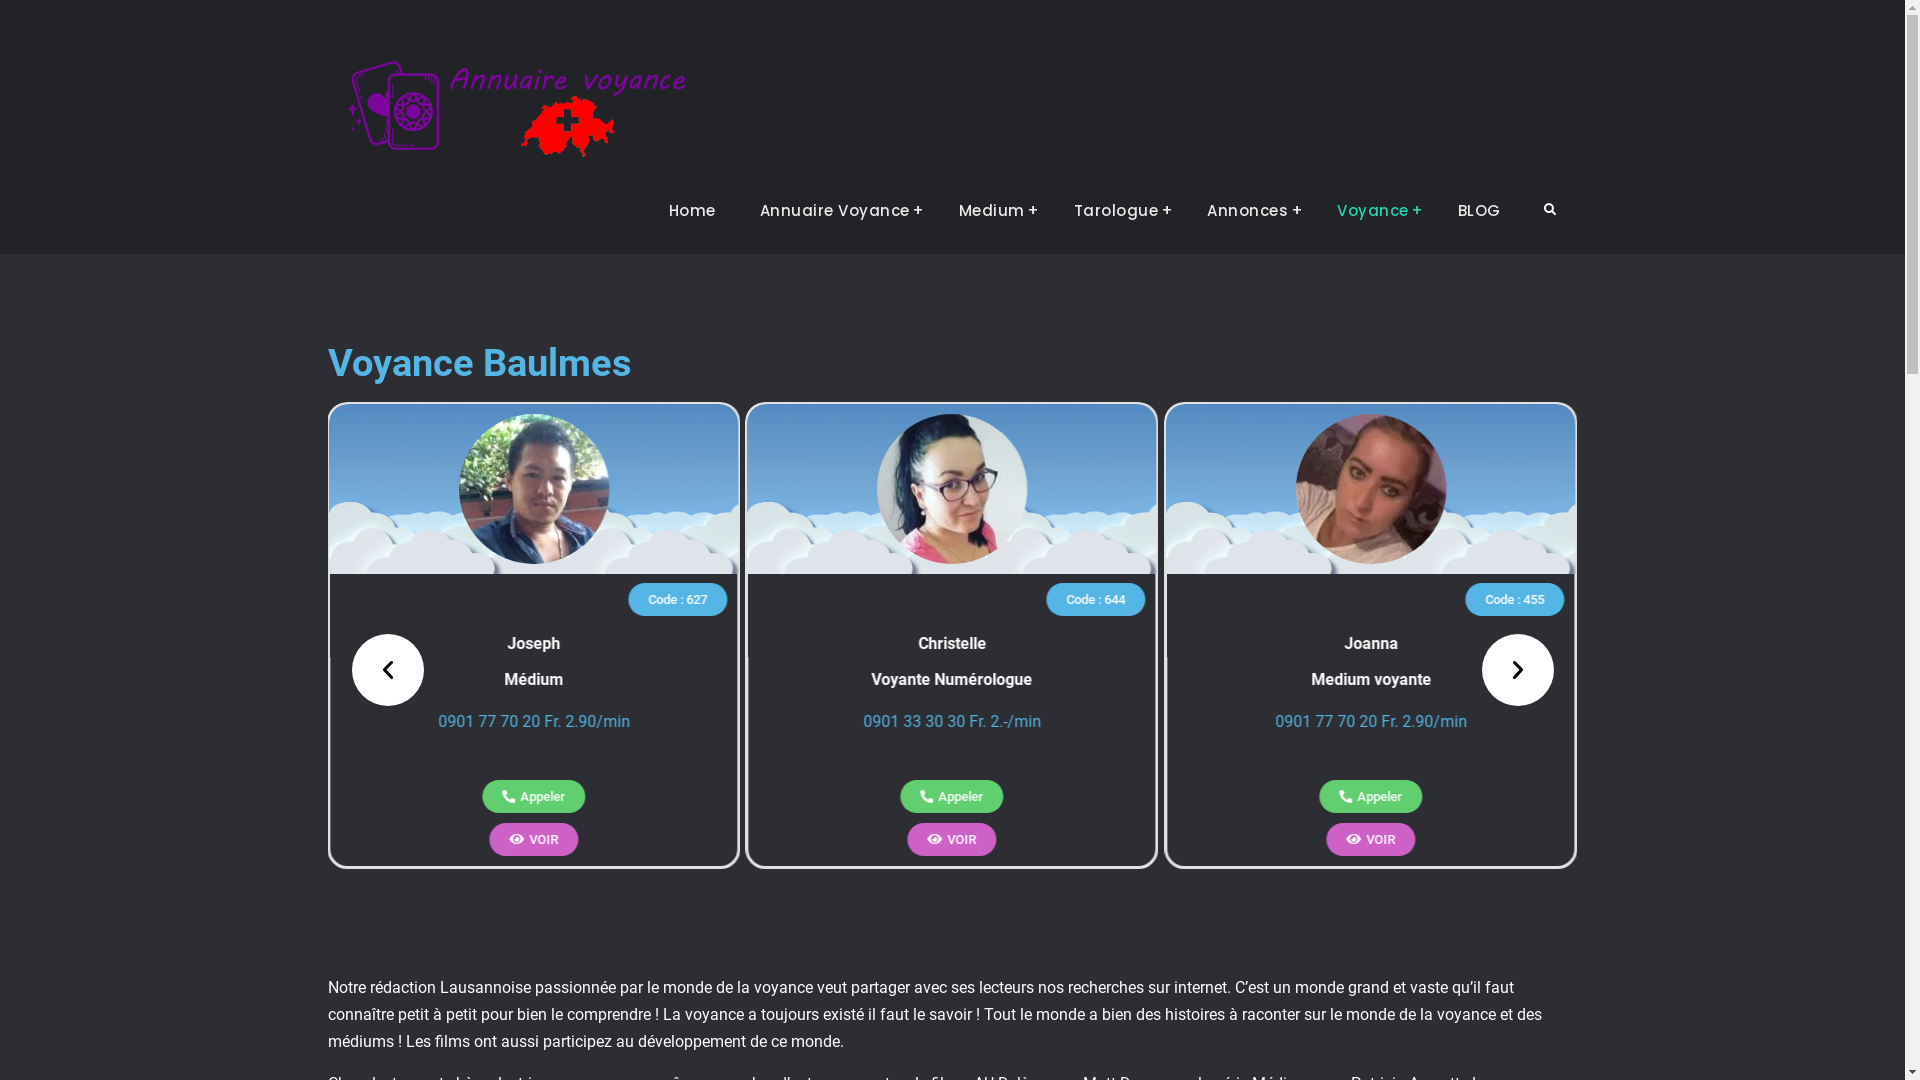 This screenshot has height=1080, width=1920. I want to click on VOIR, so click(534, 840).